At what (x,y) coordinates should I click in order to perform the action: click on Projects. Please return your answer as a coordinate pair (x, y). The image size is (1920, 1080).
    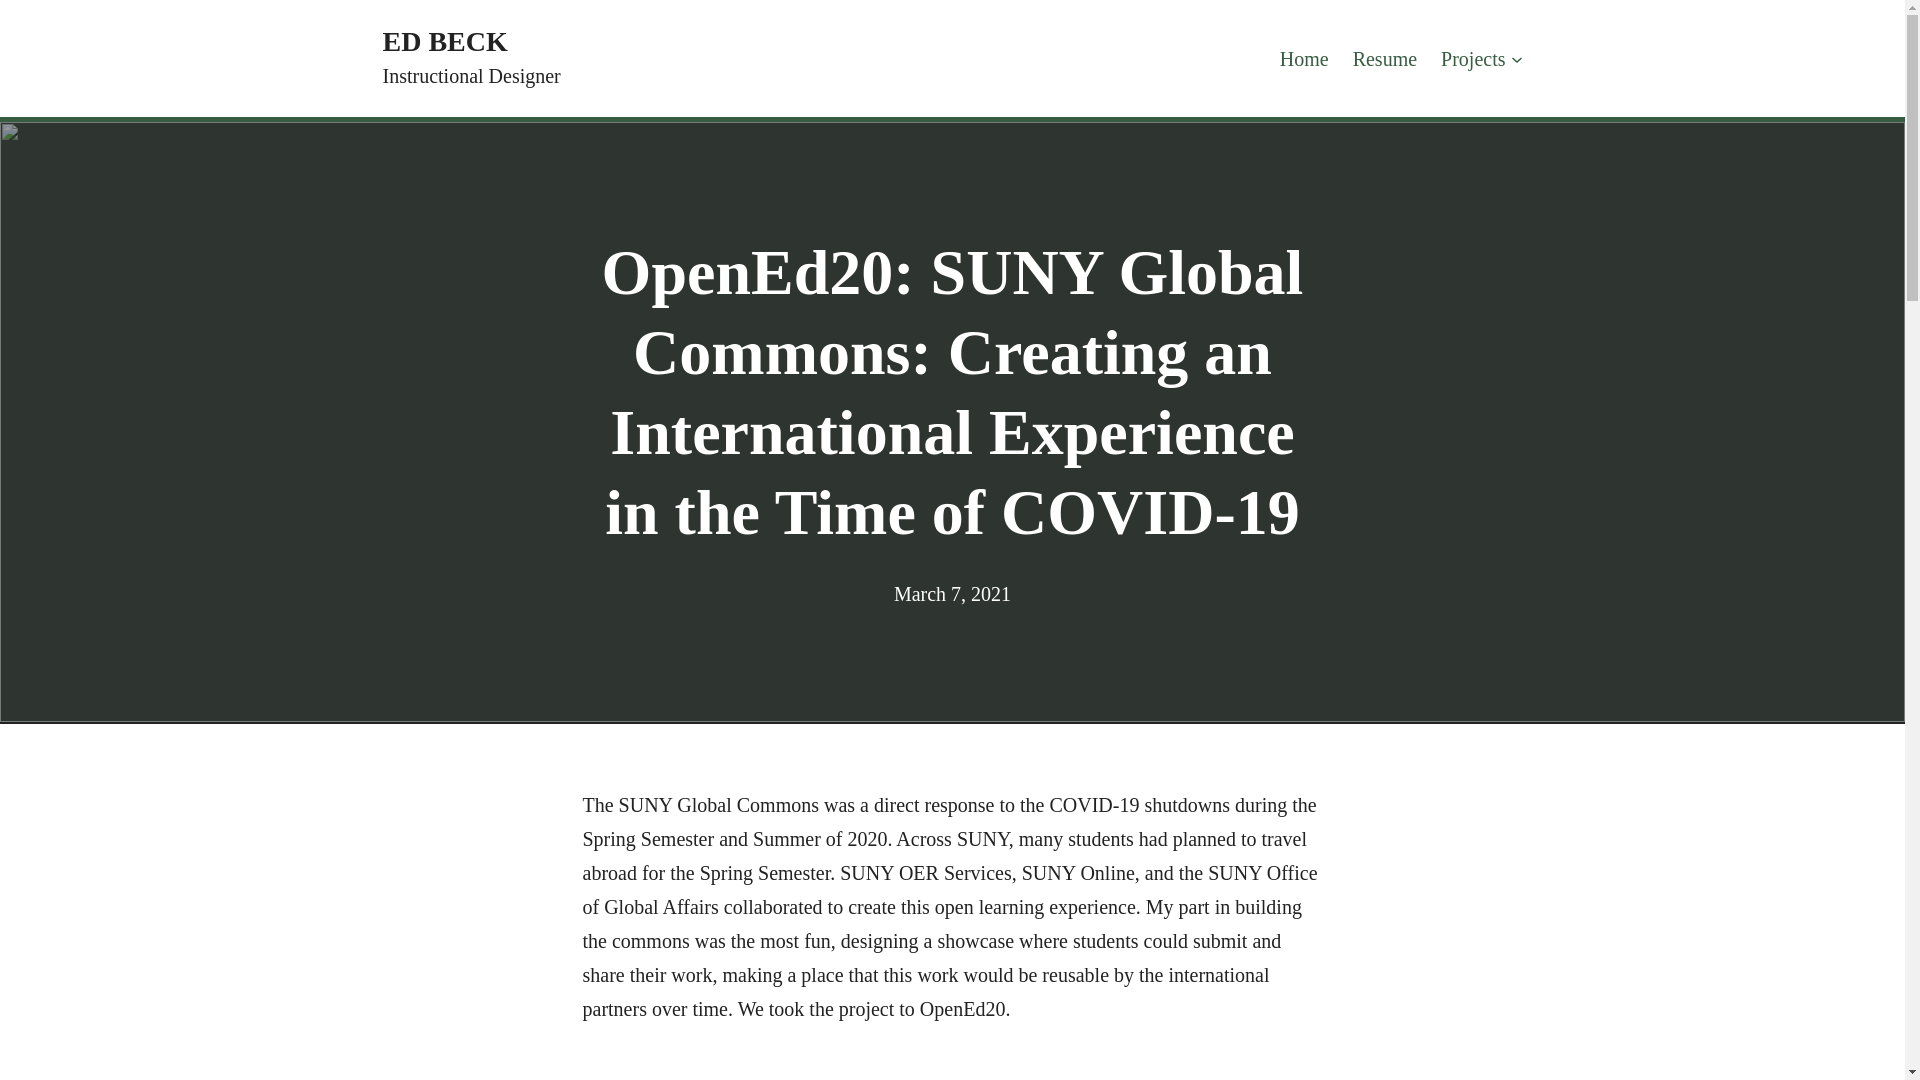
    Looking at the image, I should click on (1473, 58).